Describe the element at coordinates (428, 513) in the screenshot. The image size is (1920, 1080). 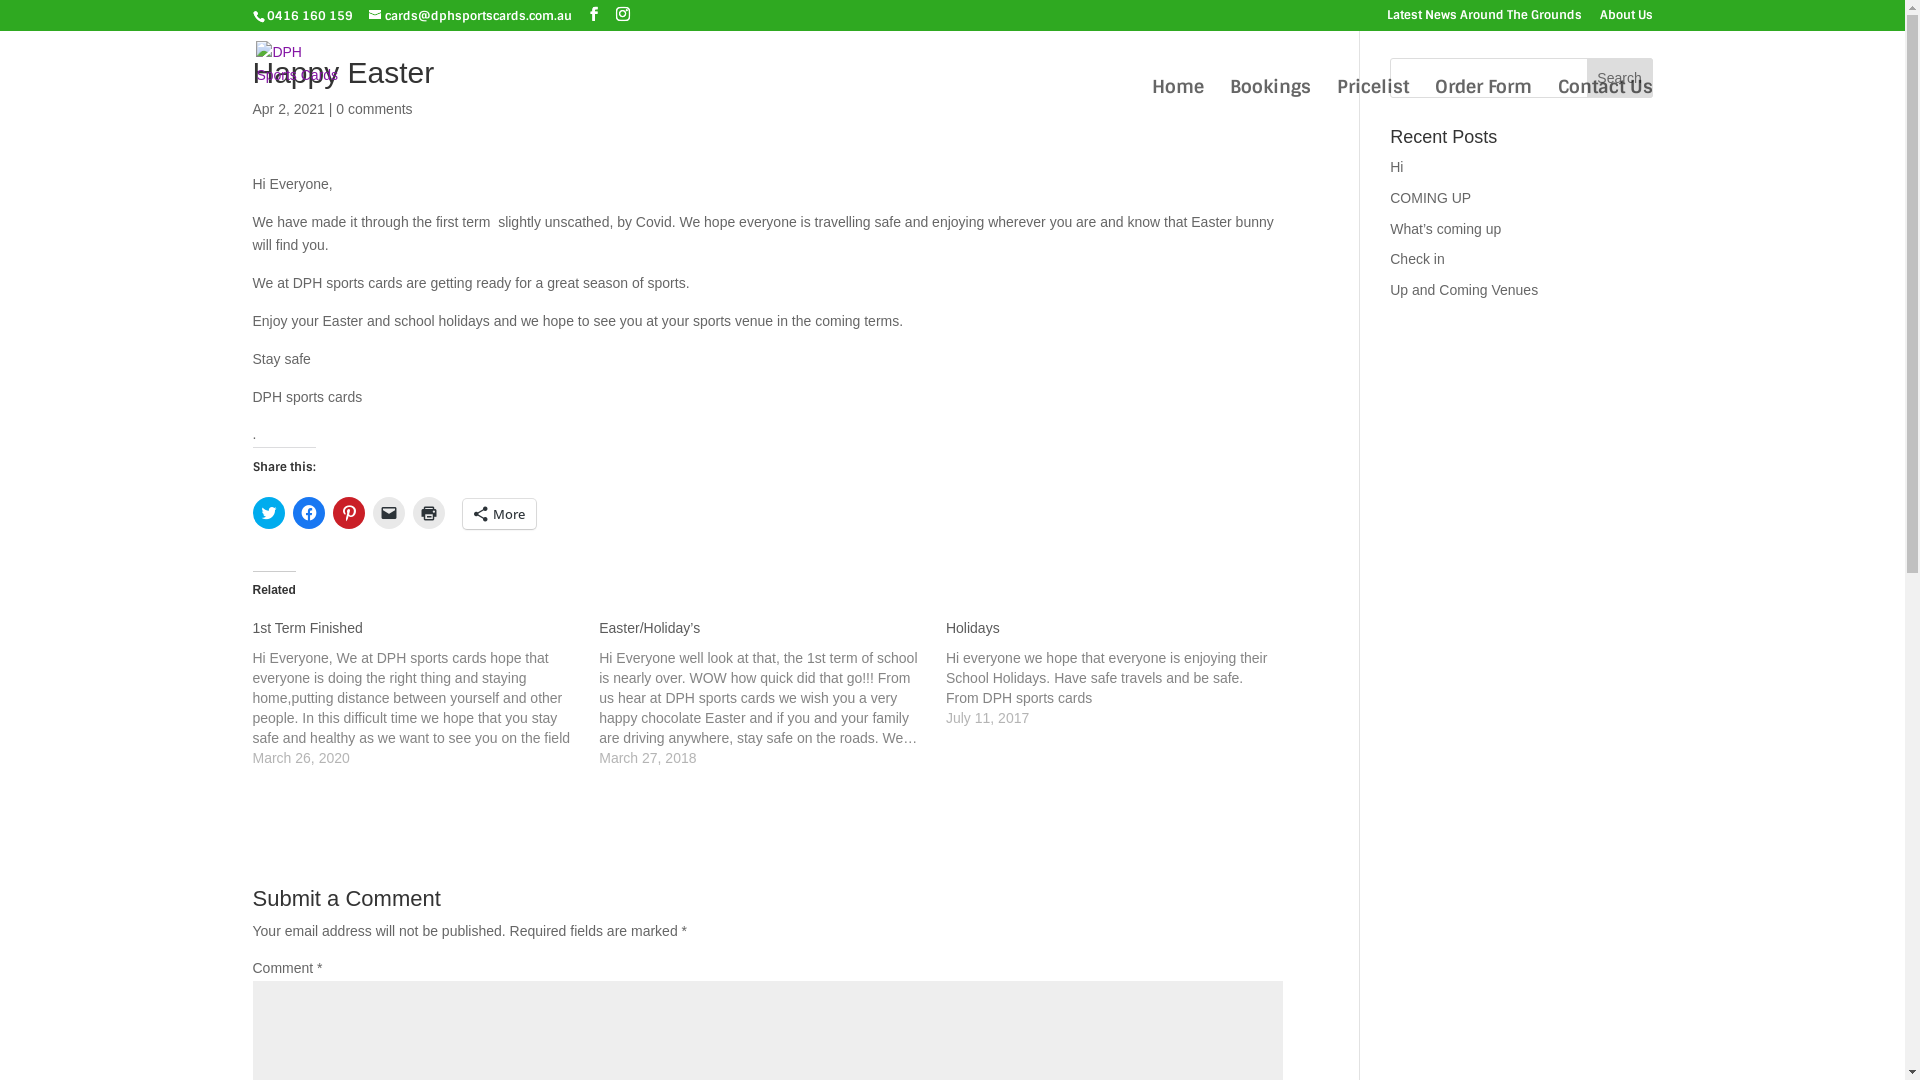
I see `Click to print (Opens in new window)` at that location.